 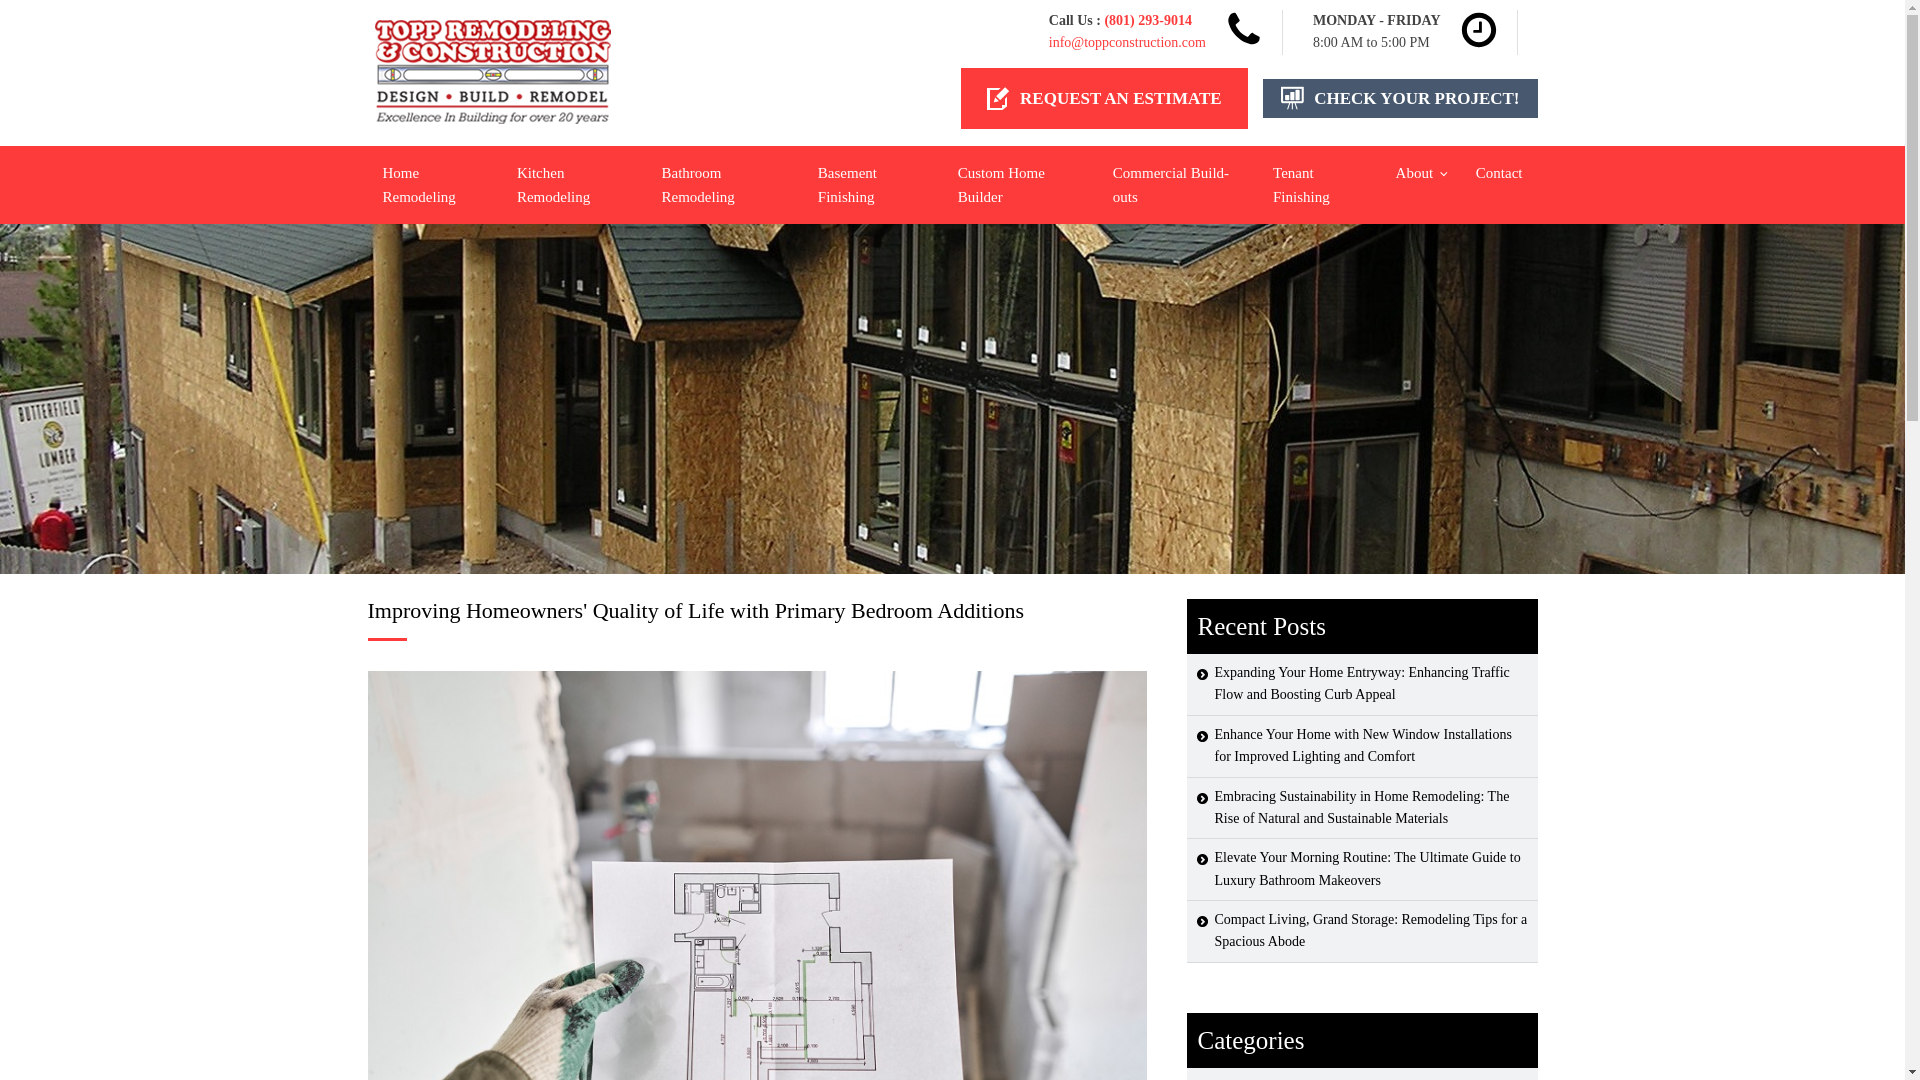 What do you see at coordinates (1104, 98) in the screenshot?
I see `REQUEST AN ESTIMATE` at bounding box center [1104, 98].